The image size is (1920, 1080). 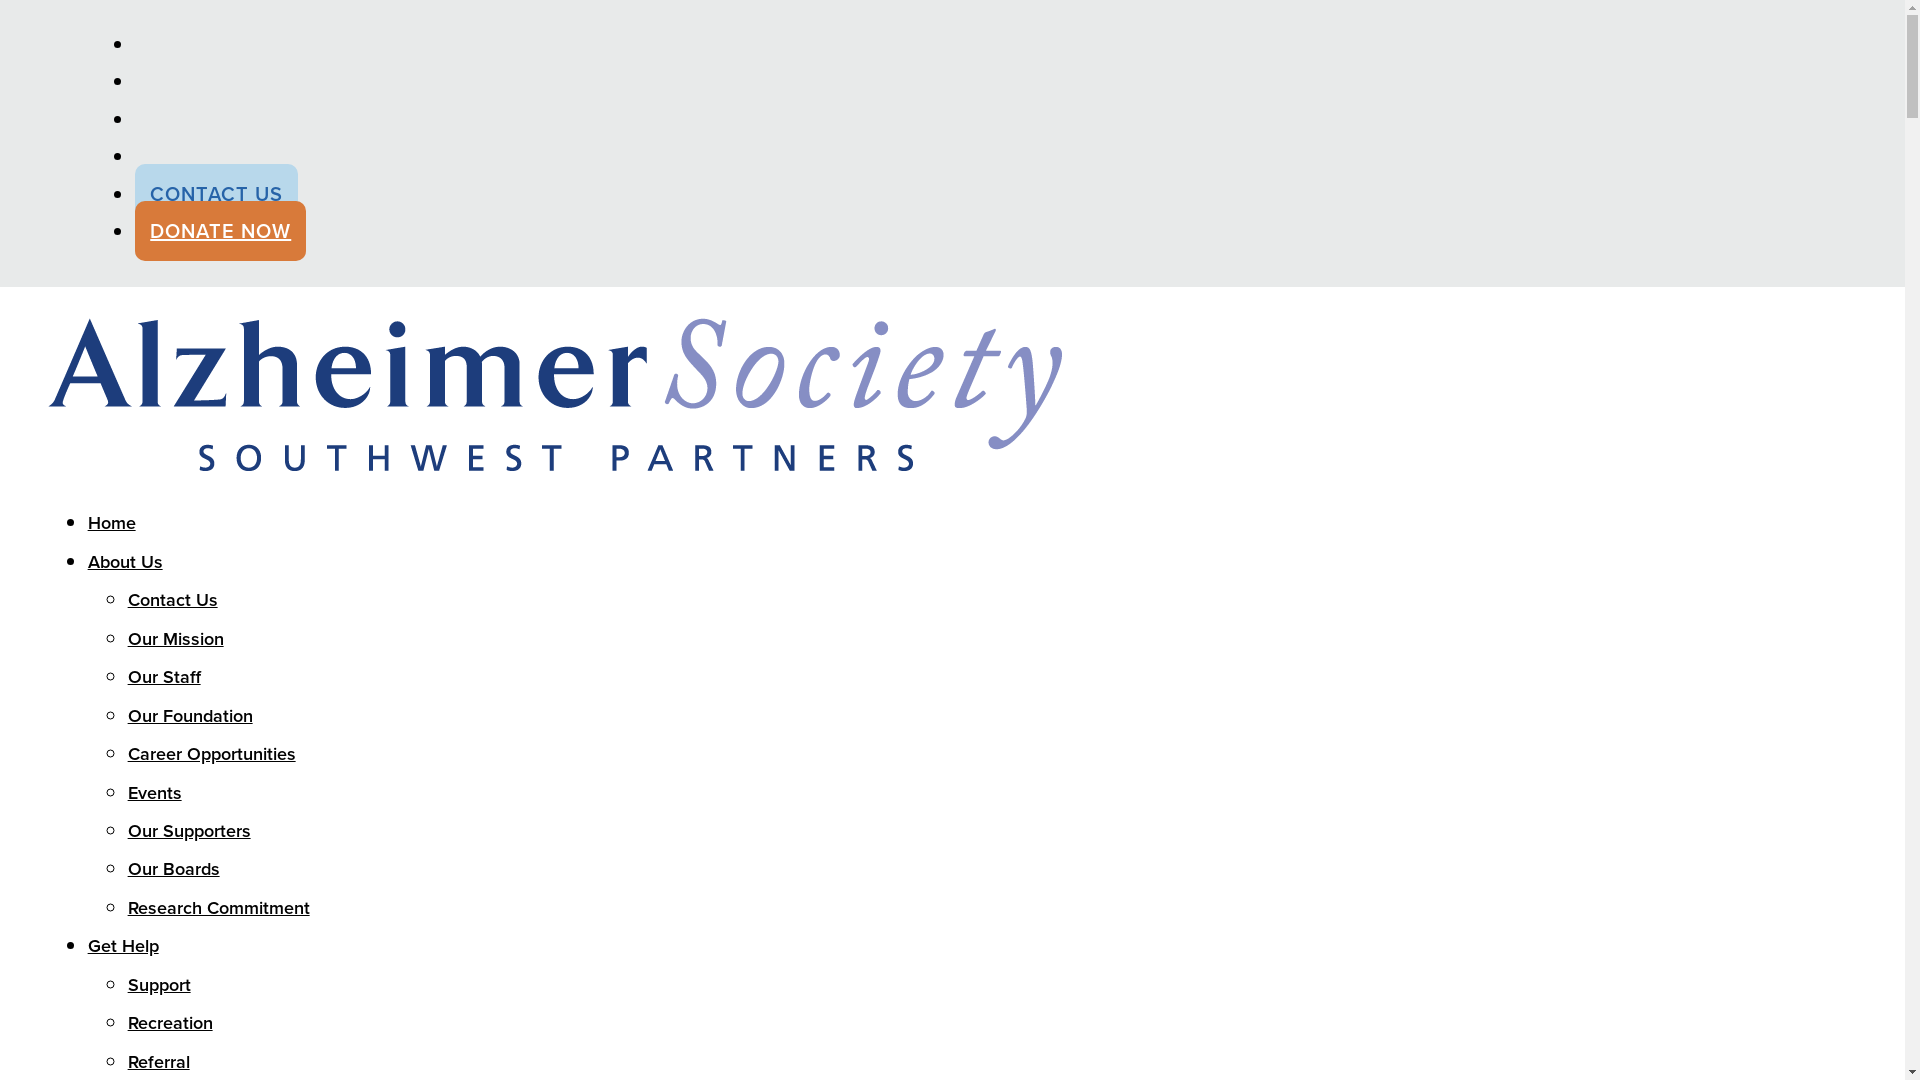 I want to click on CONTACT US, so click(x=216, y=194).